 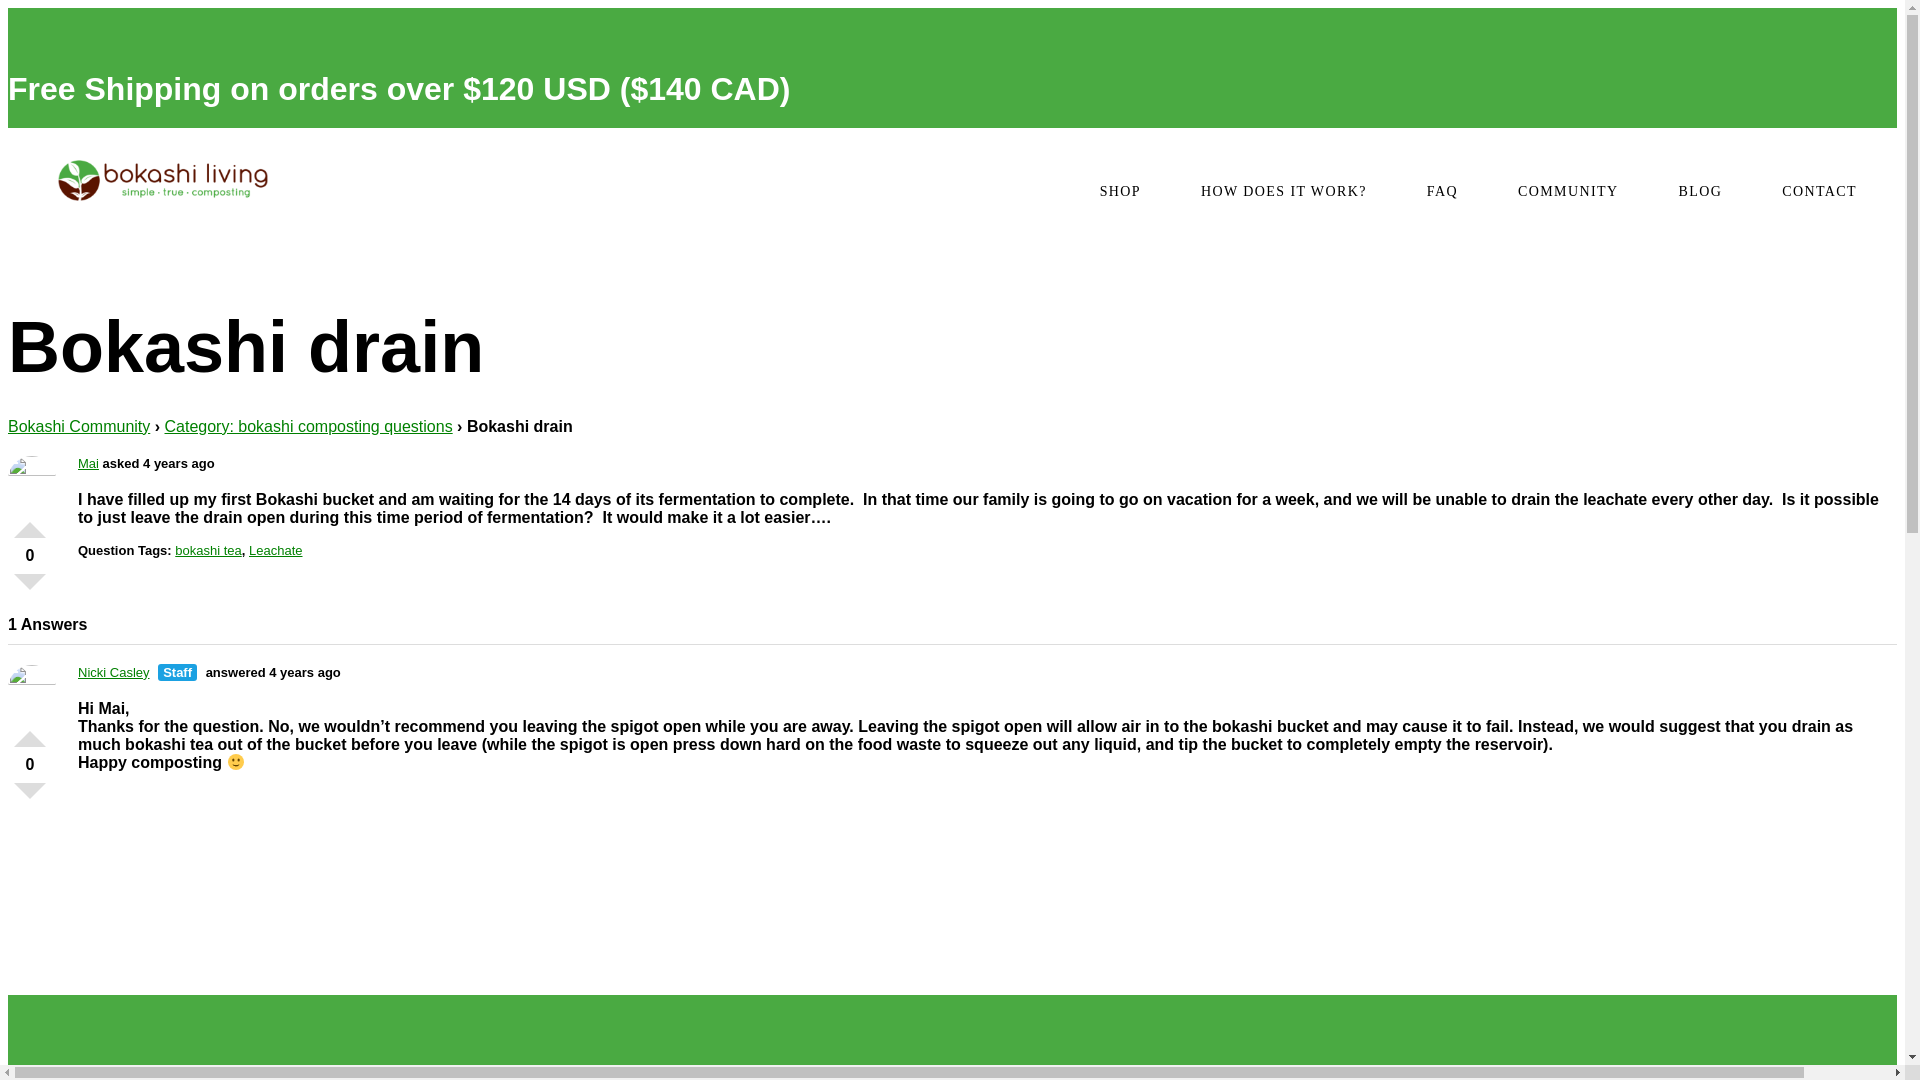 What do you see at coordinates (1818, 190) in the screenshot?
I see `CONTACT` at bounding box center [1818, 190].